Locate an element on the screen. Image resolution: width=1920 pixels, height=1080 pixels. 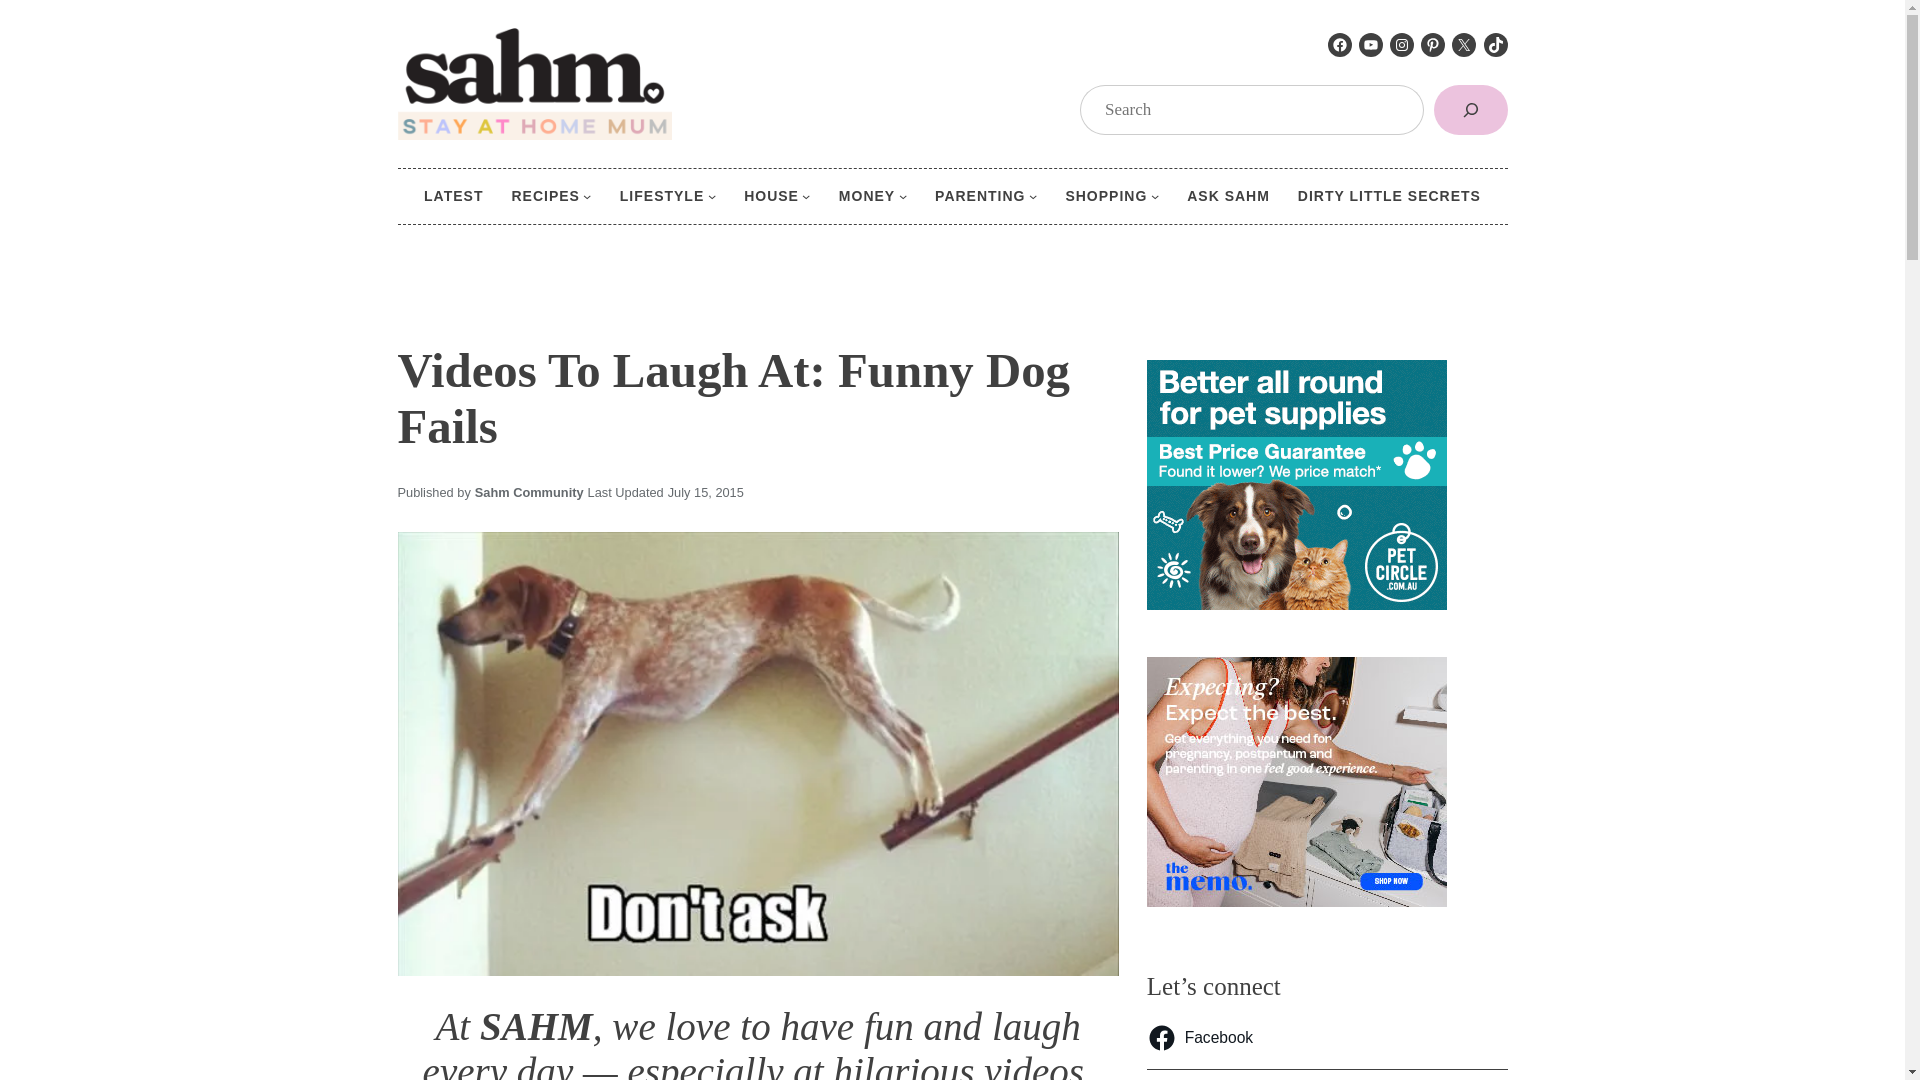
X is located at coordinates (1464, 45).